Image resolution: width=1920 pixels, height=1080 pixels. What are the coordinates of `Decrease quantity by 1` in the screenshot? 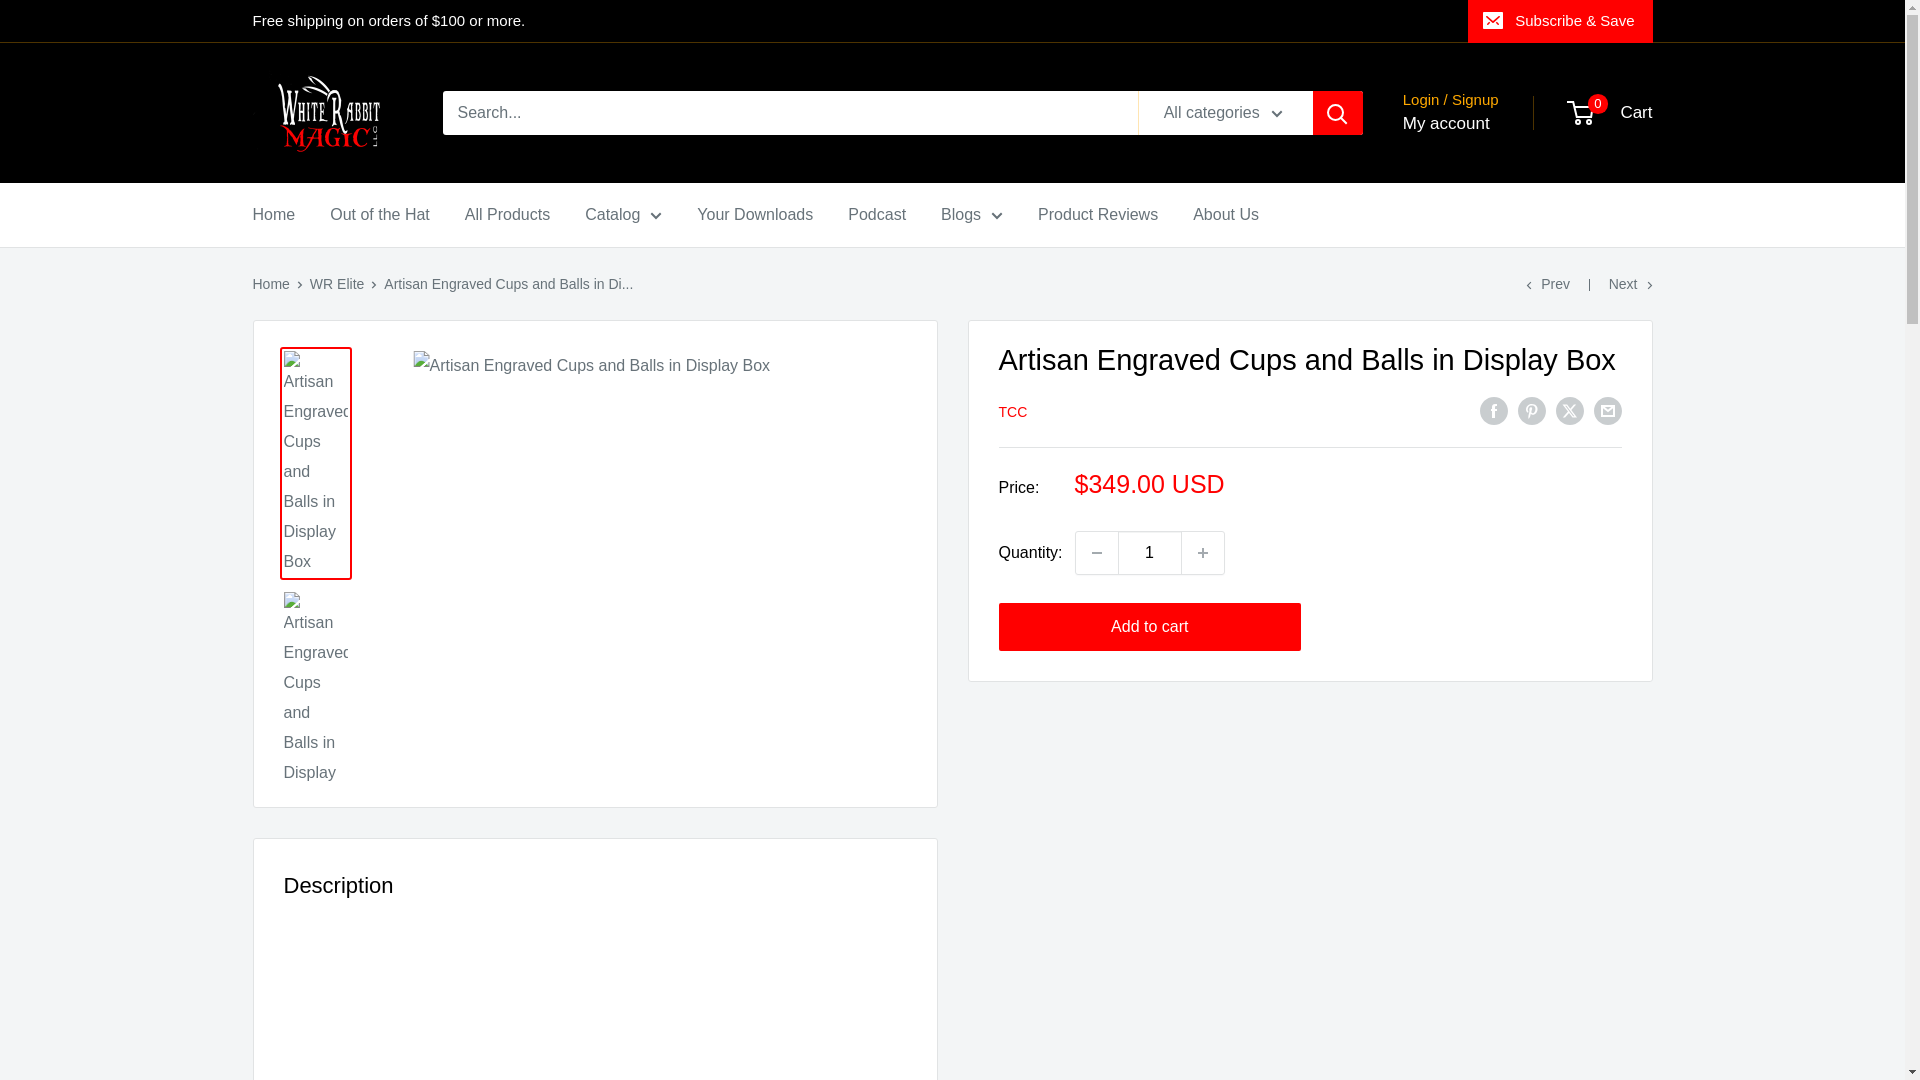 It's located at (1096, 552).